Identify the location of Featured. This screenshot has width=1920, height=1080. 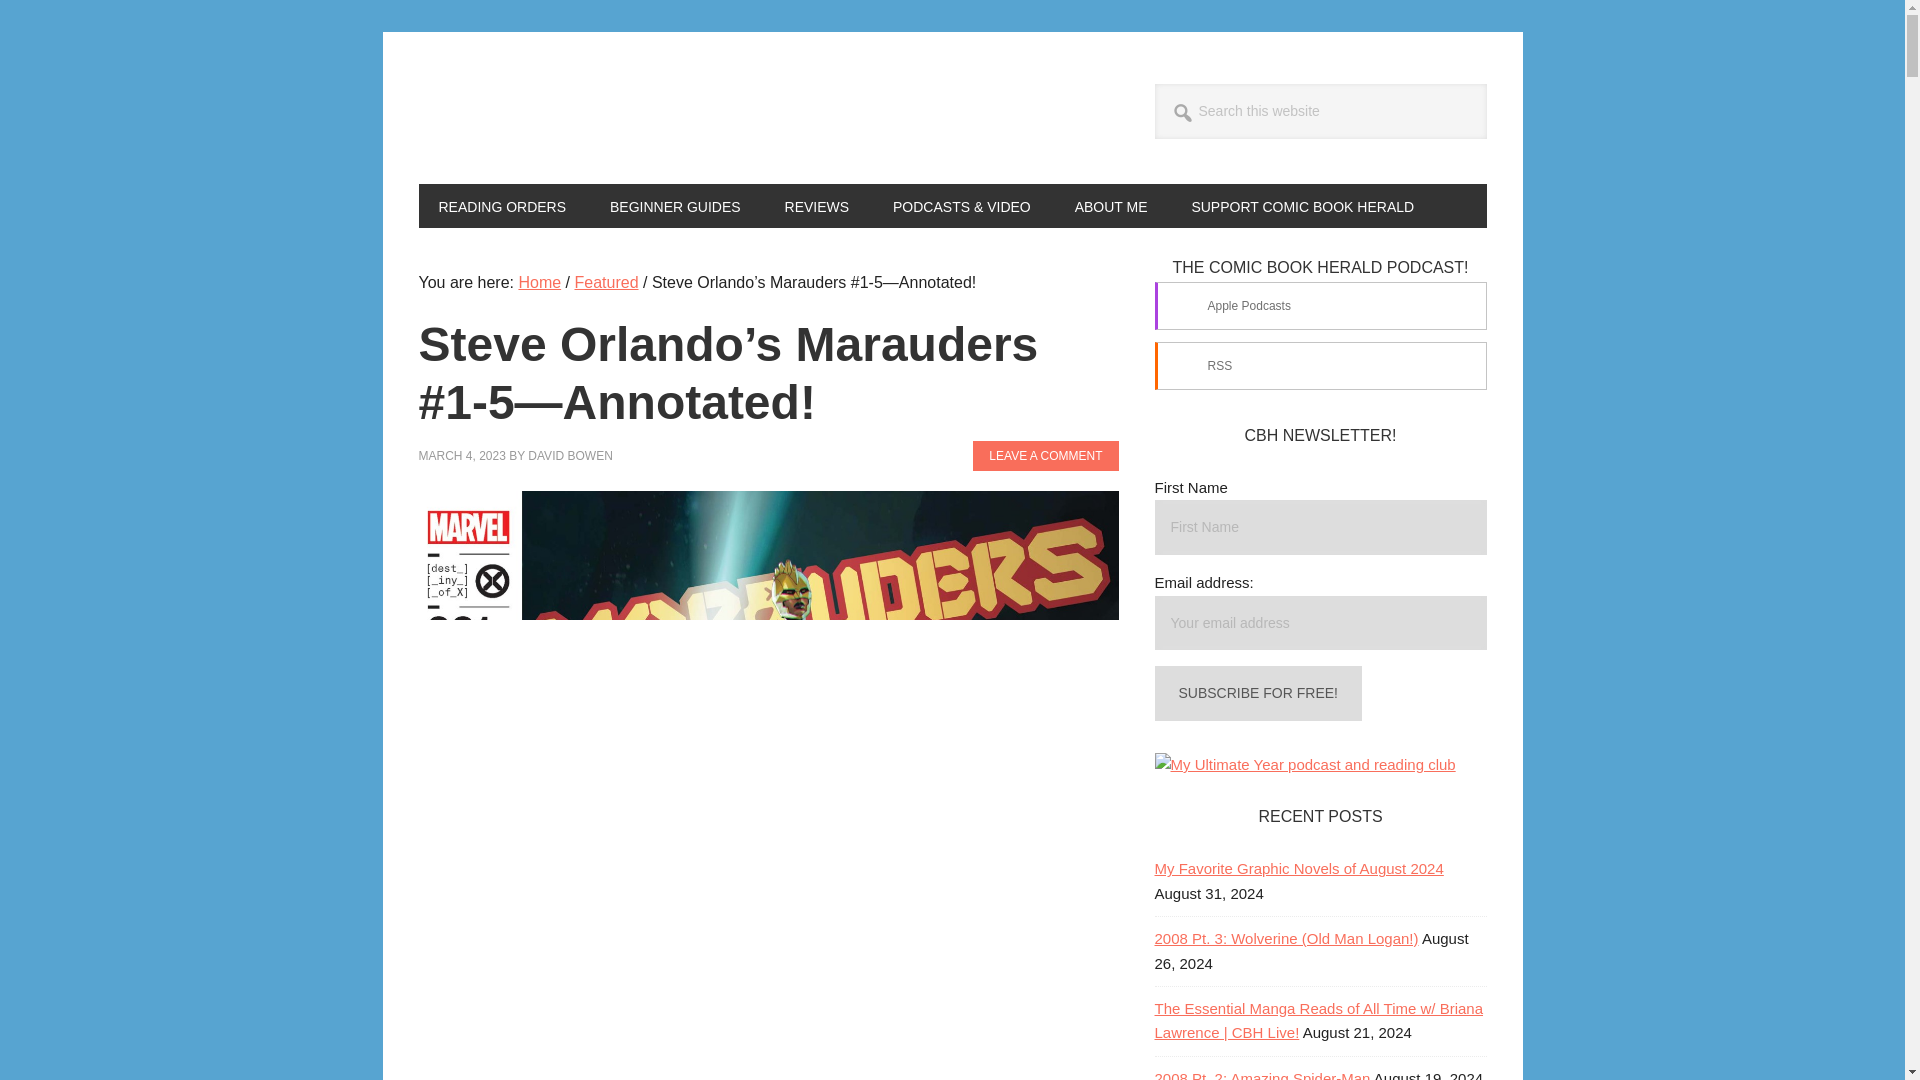
(606, 282).